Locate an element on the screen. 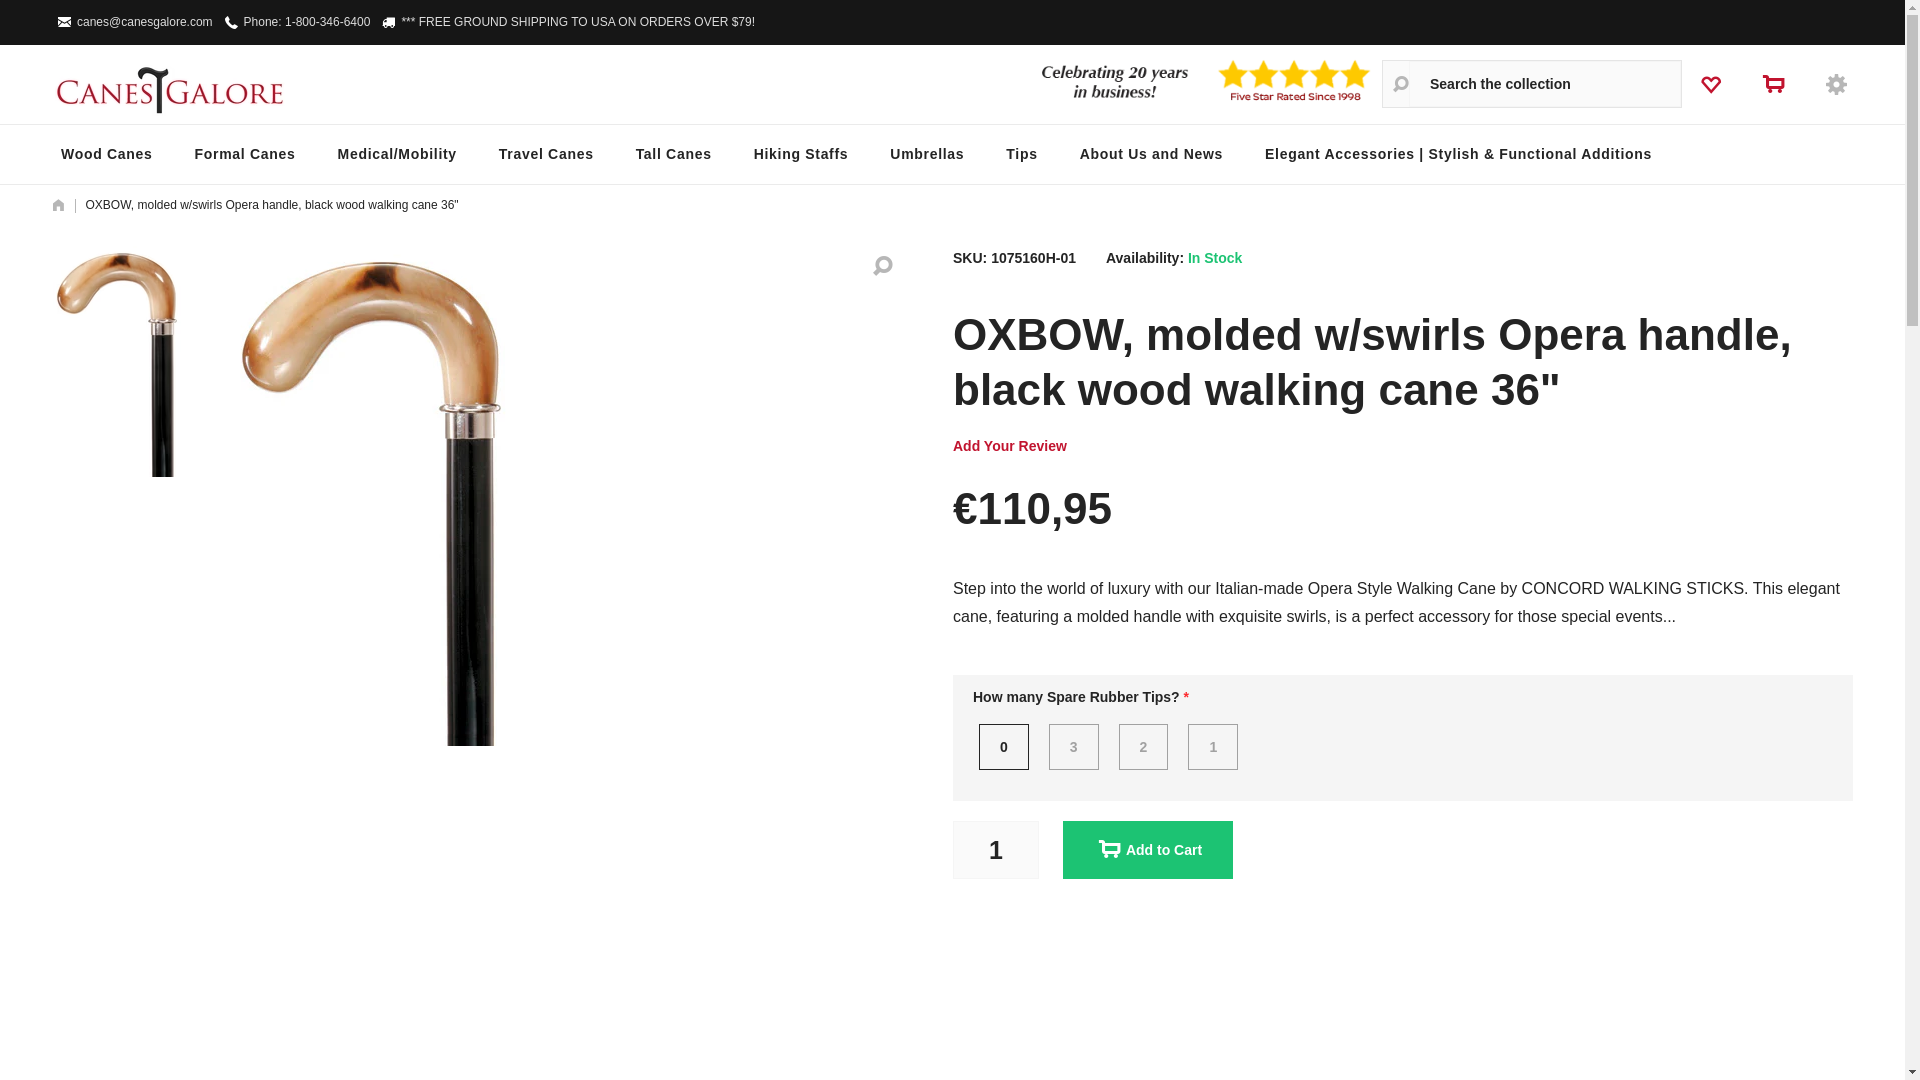 This screenshot has height=1080, width=1920. Hiking Staffs is located at coordinates (801, 154).